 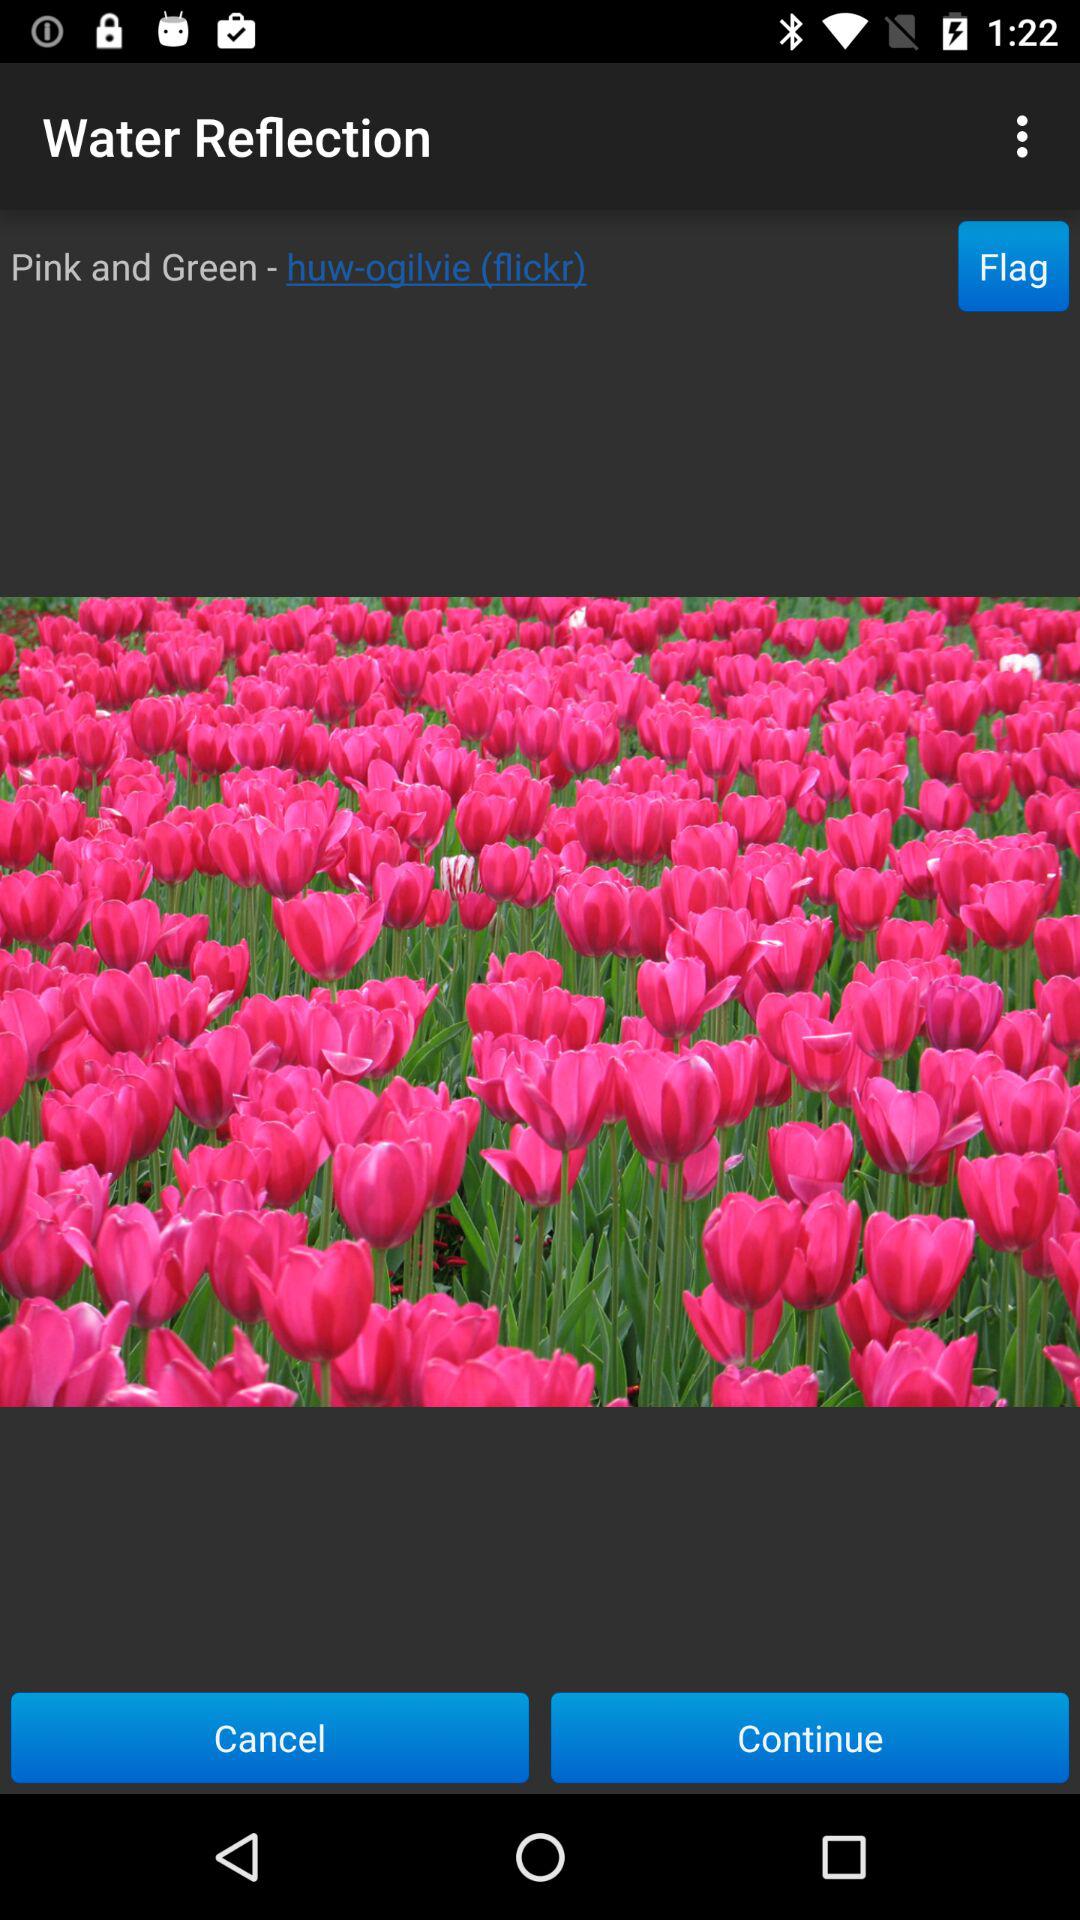 I want to click on flip to flag, so click(x=1014, y=266).